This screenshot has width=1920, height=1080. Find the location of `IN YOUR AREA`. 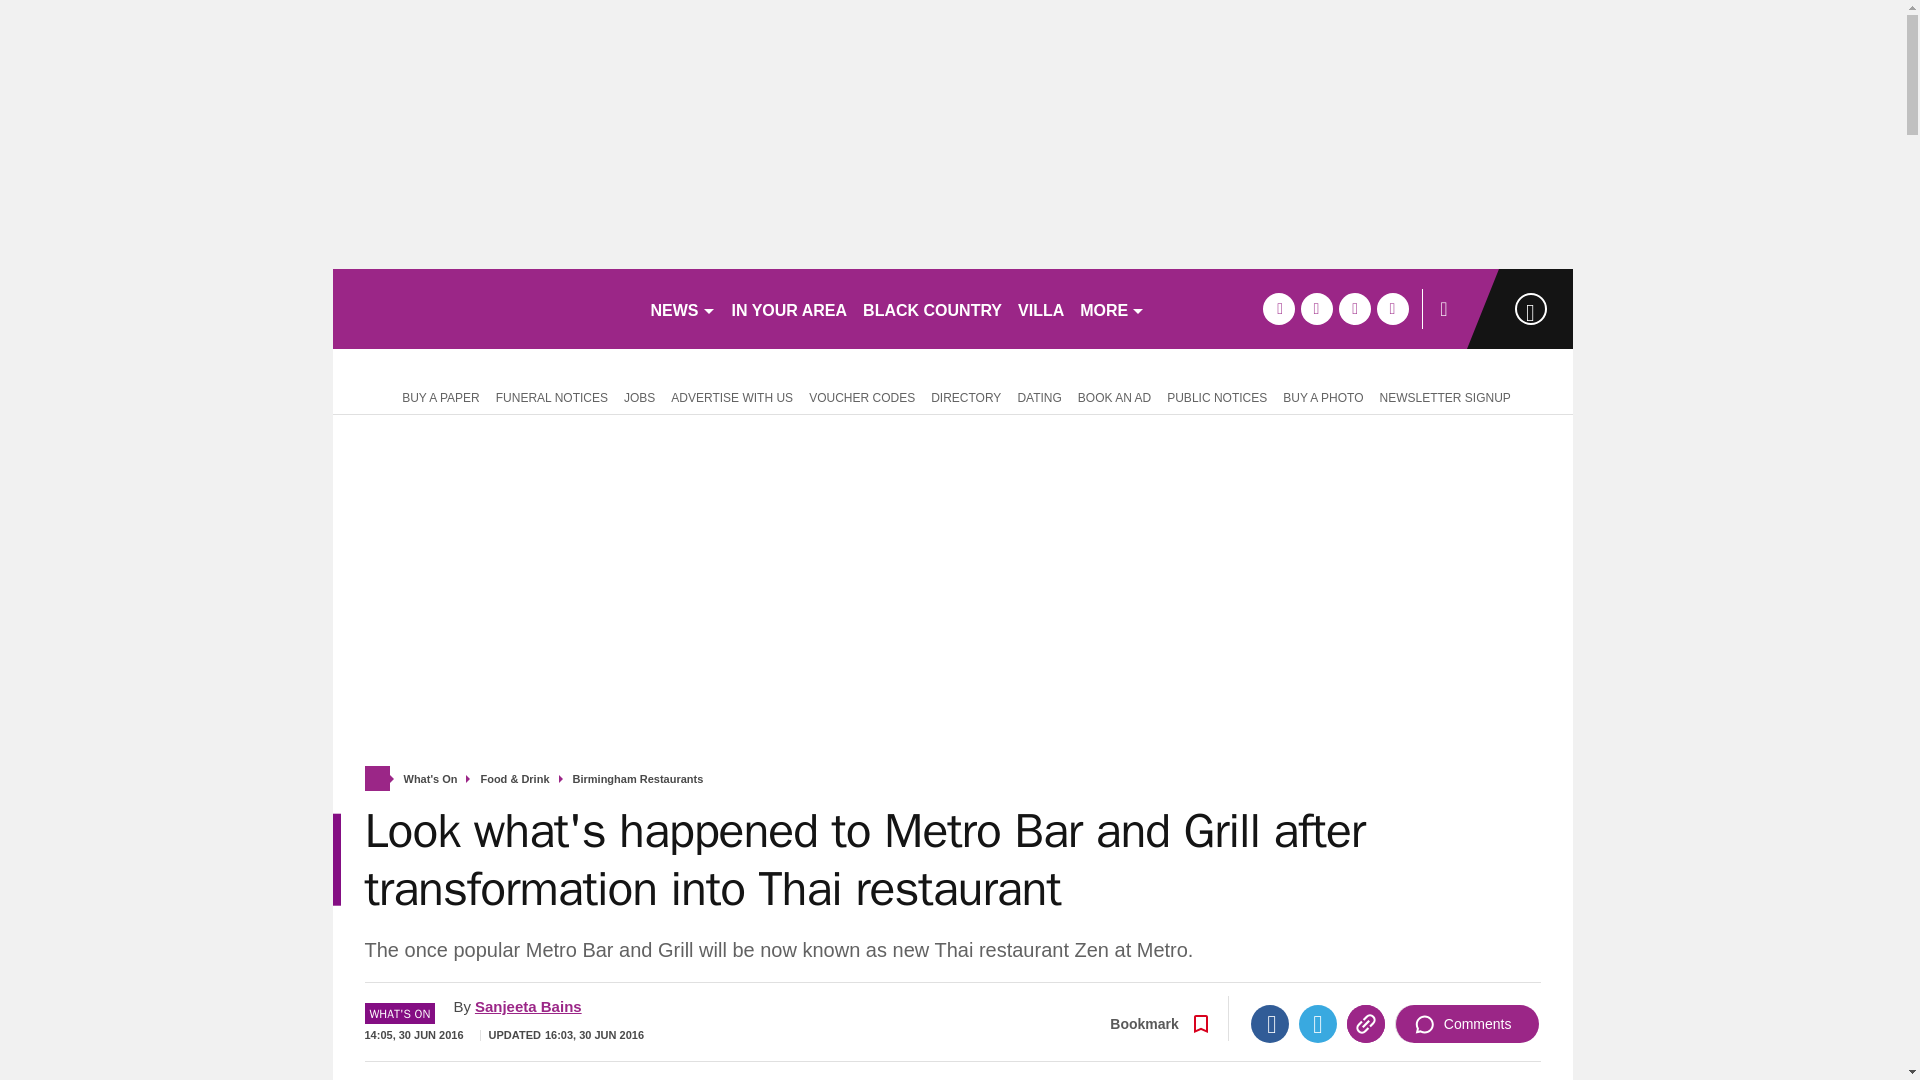

IN YOUR AREA is located at coordinates (790, 308).